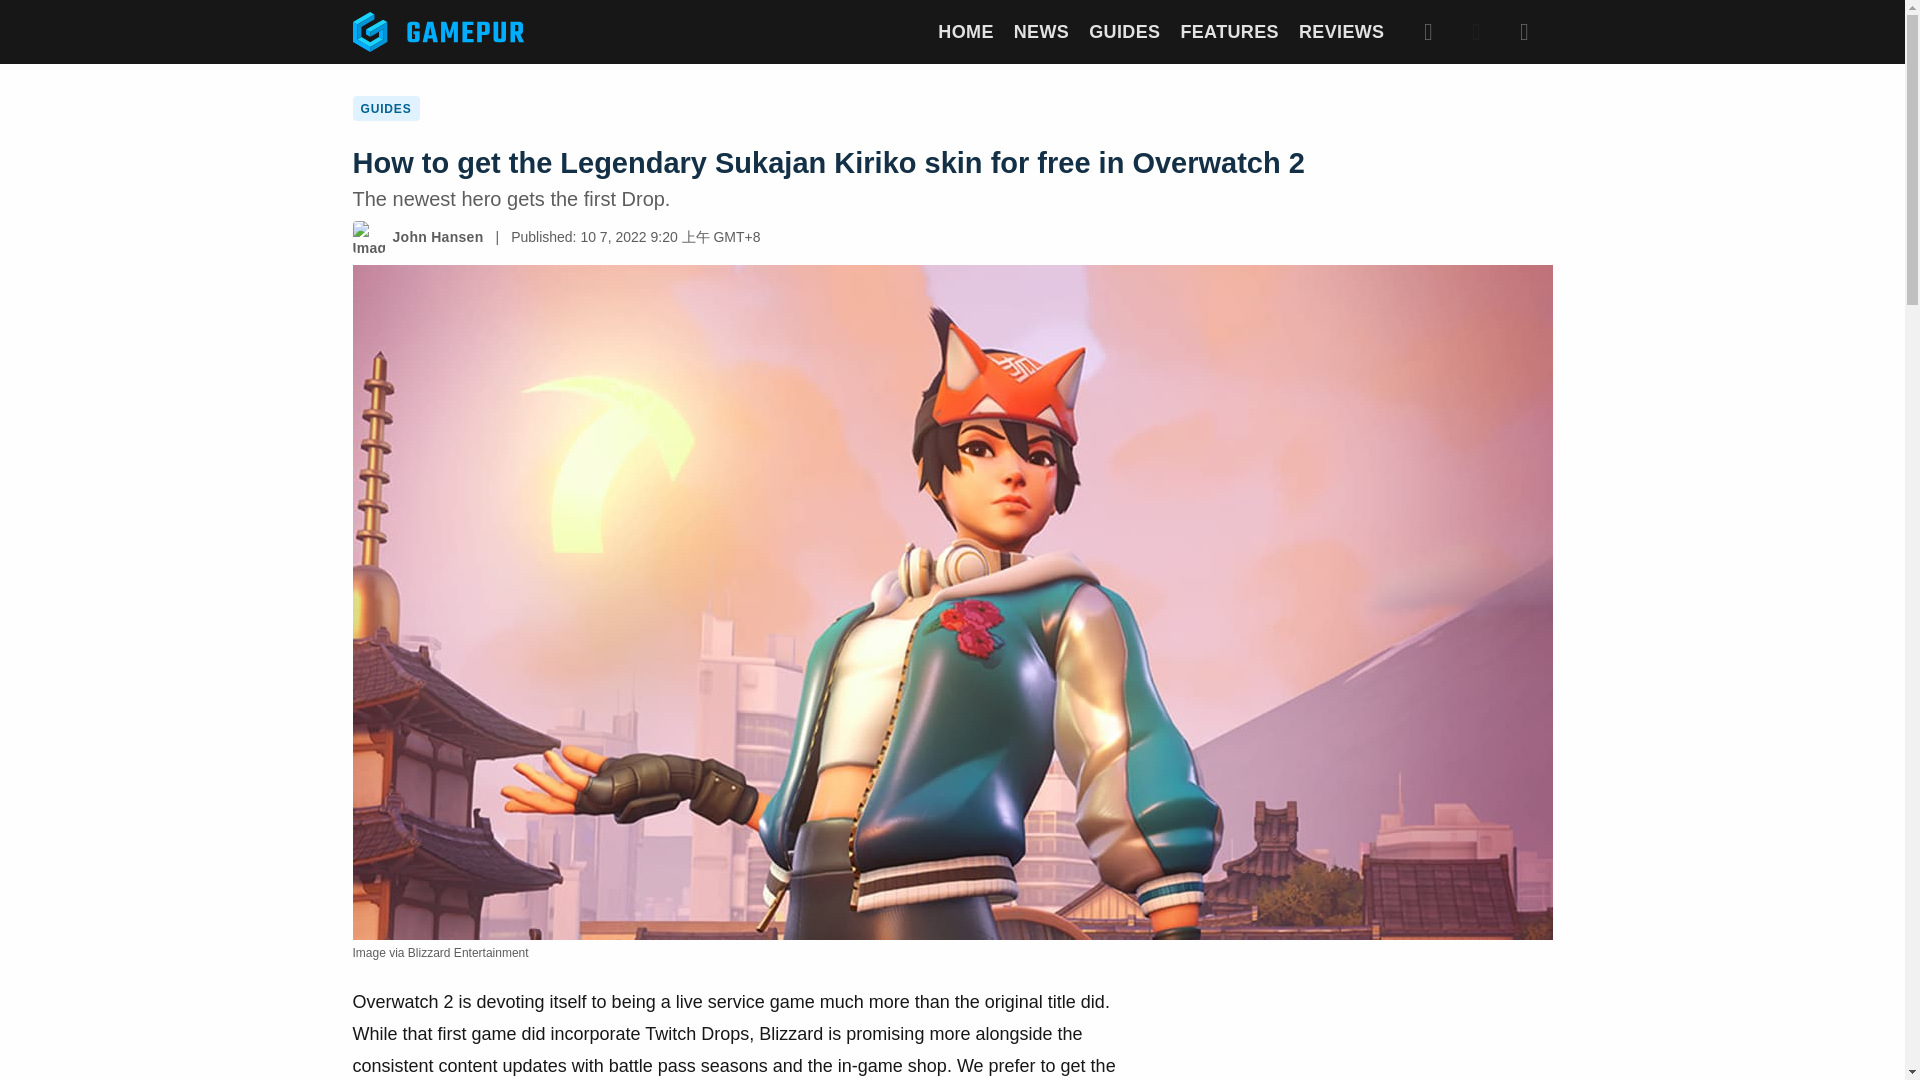 The height and width of the screenshot is (1080, 1920). I want to click on REVIEWS, so click(1342, 32).